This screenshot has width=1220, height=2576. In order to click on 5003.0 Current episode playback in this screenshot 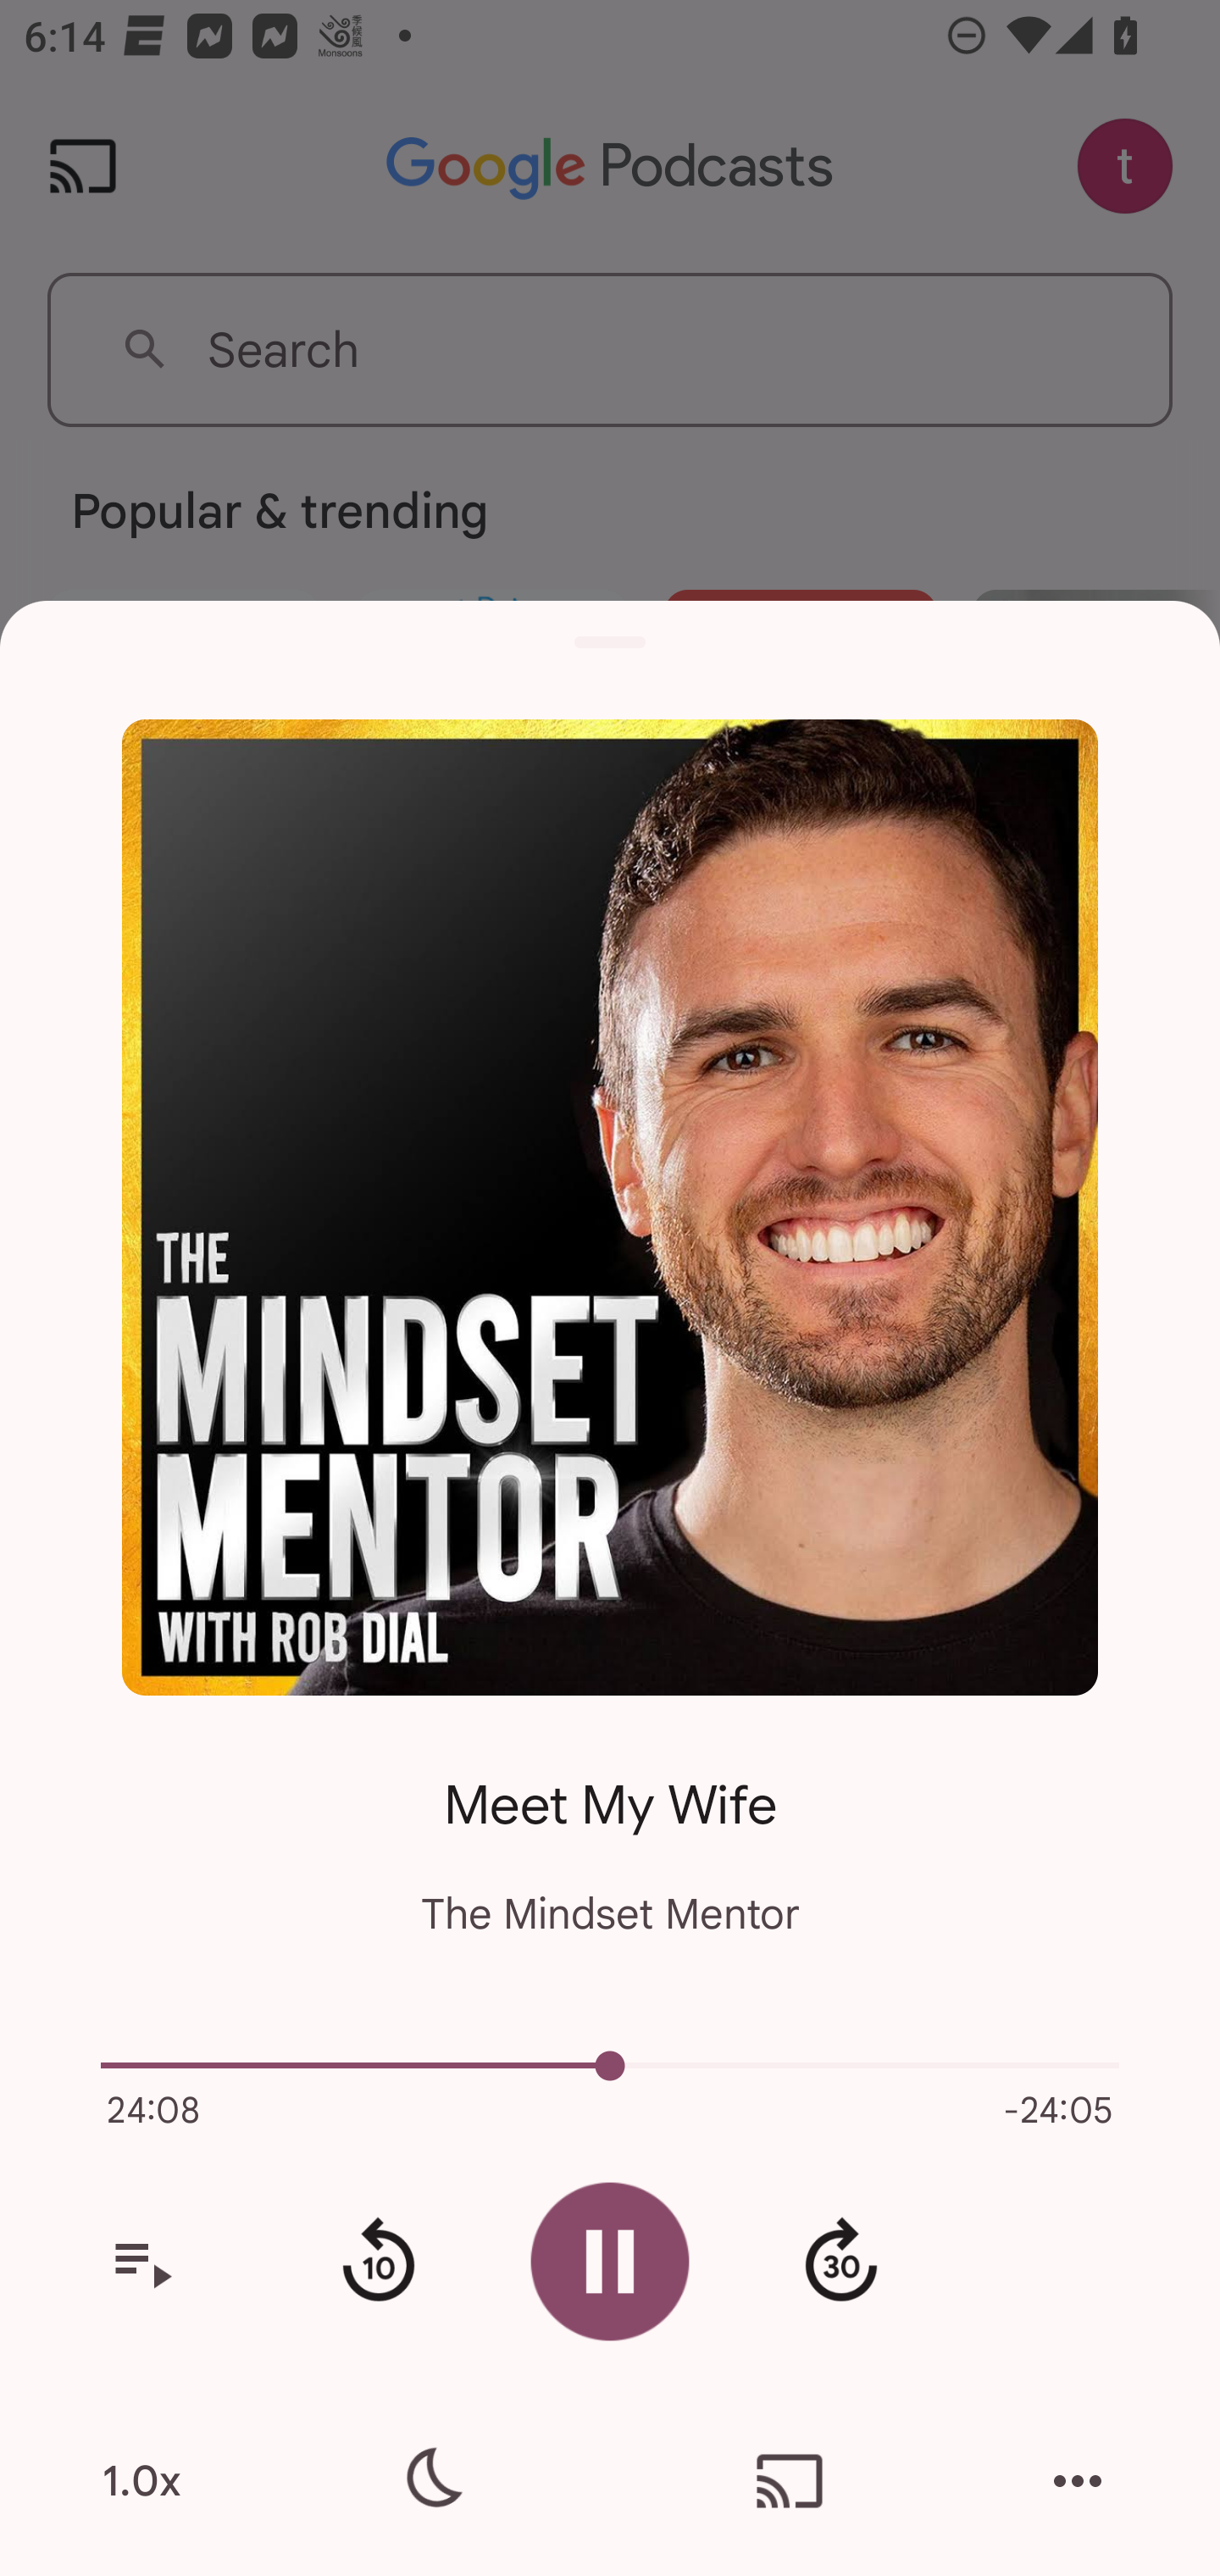, I will do `click(610, 2066)`.